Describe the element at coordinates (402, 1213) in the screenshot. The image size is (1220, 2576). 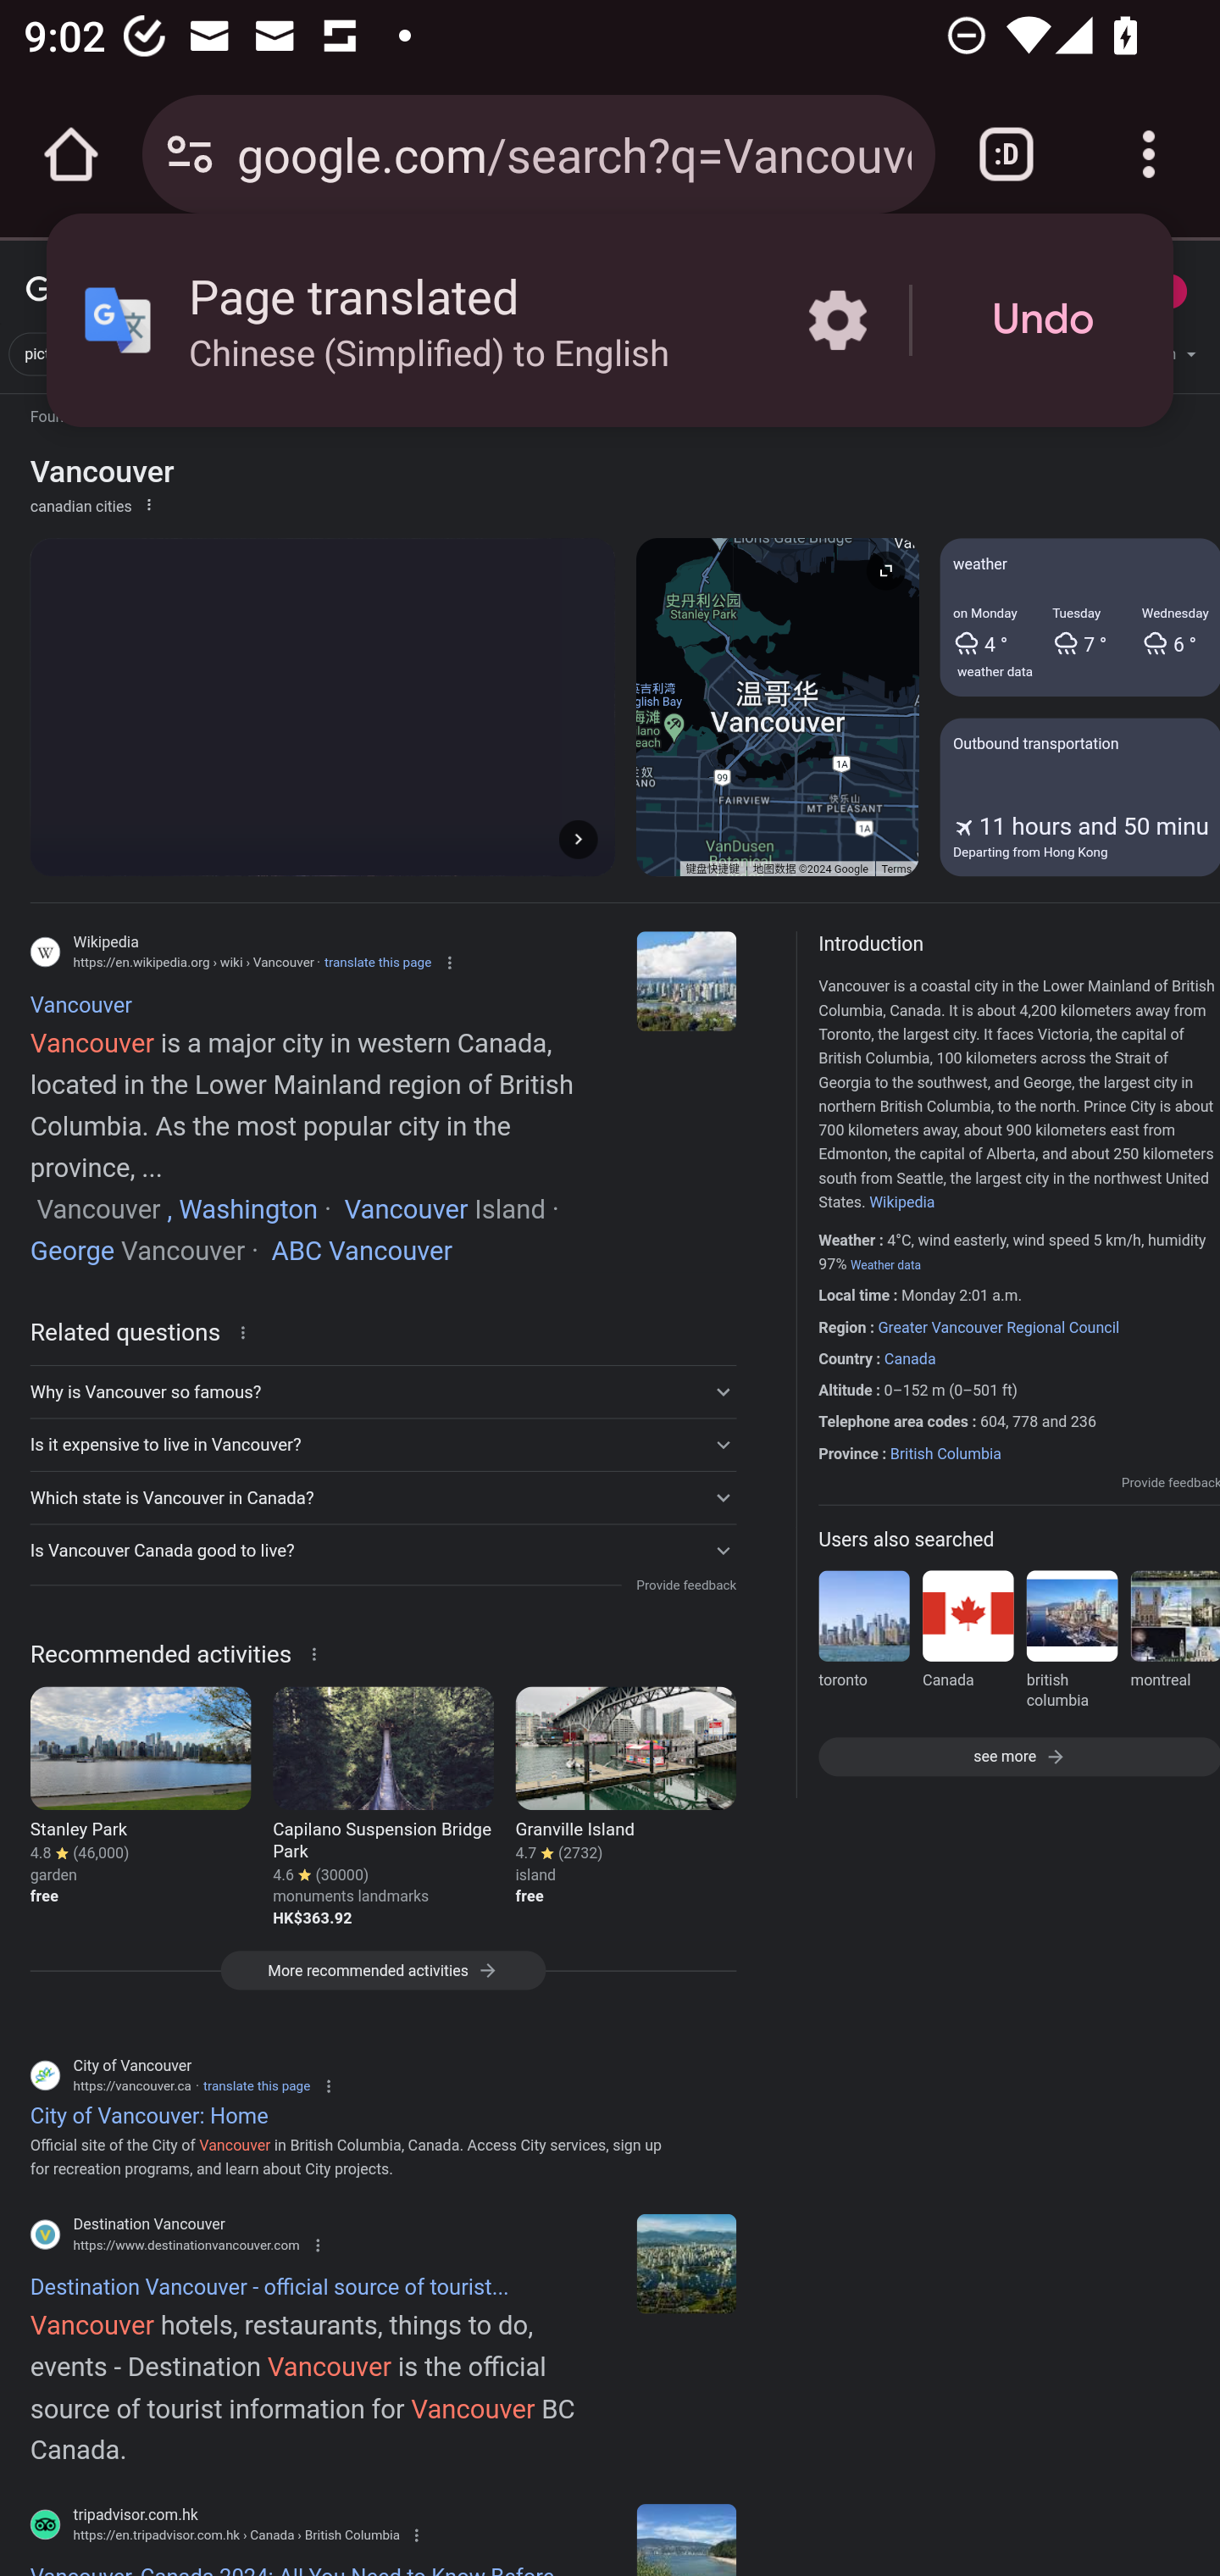
I see `‎ Vancouver` at that location.